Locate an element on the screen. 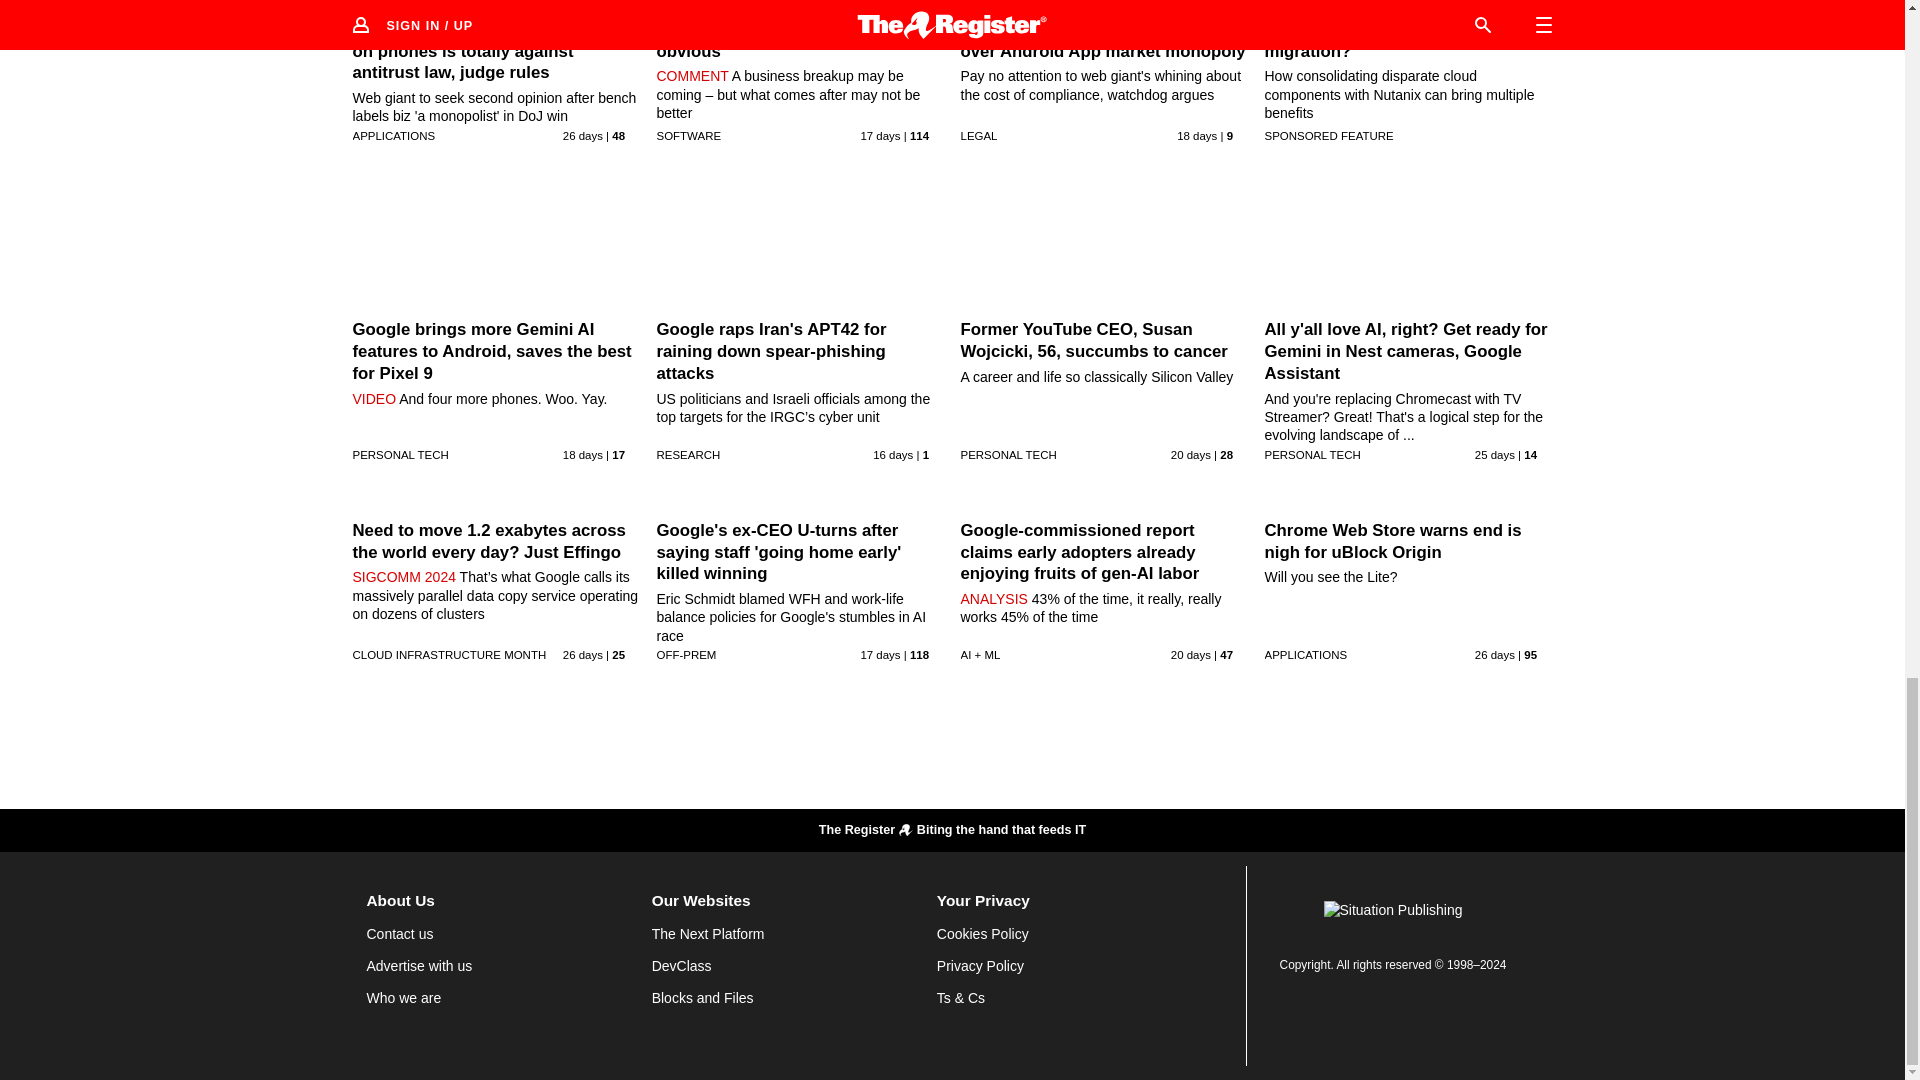 Image resolution: width=1920 pixels, height=1080 pixels. 12 Aug 2024 6:30 is located at coordinates (1191, 455).